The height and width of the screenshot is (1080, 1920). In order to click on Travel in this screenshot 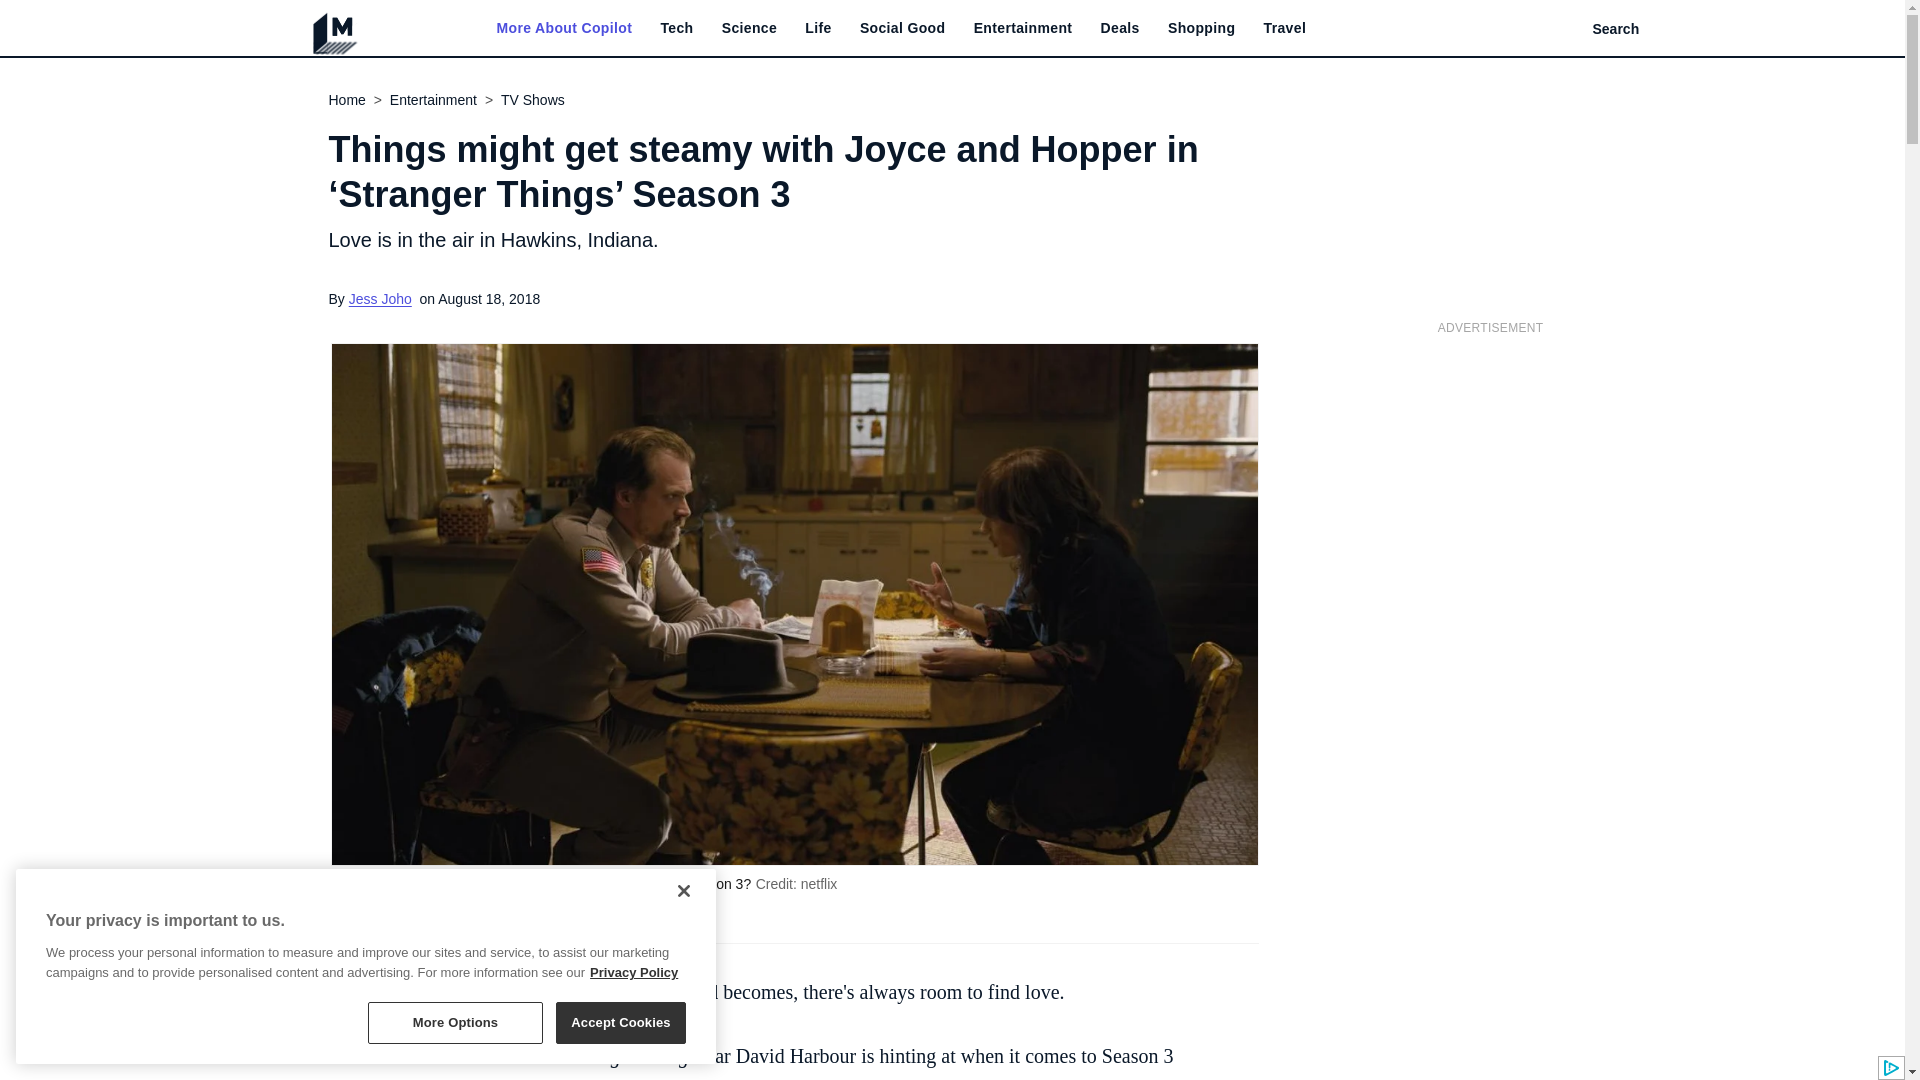, I will do `click(1285, 28)`.